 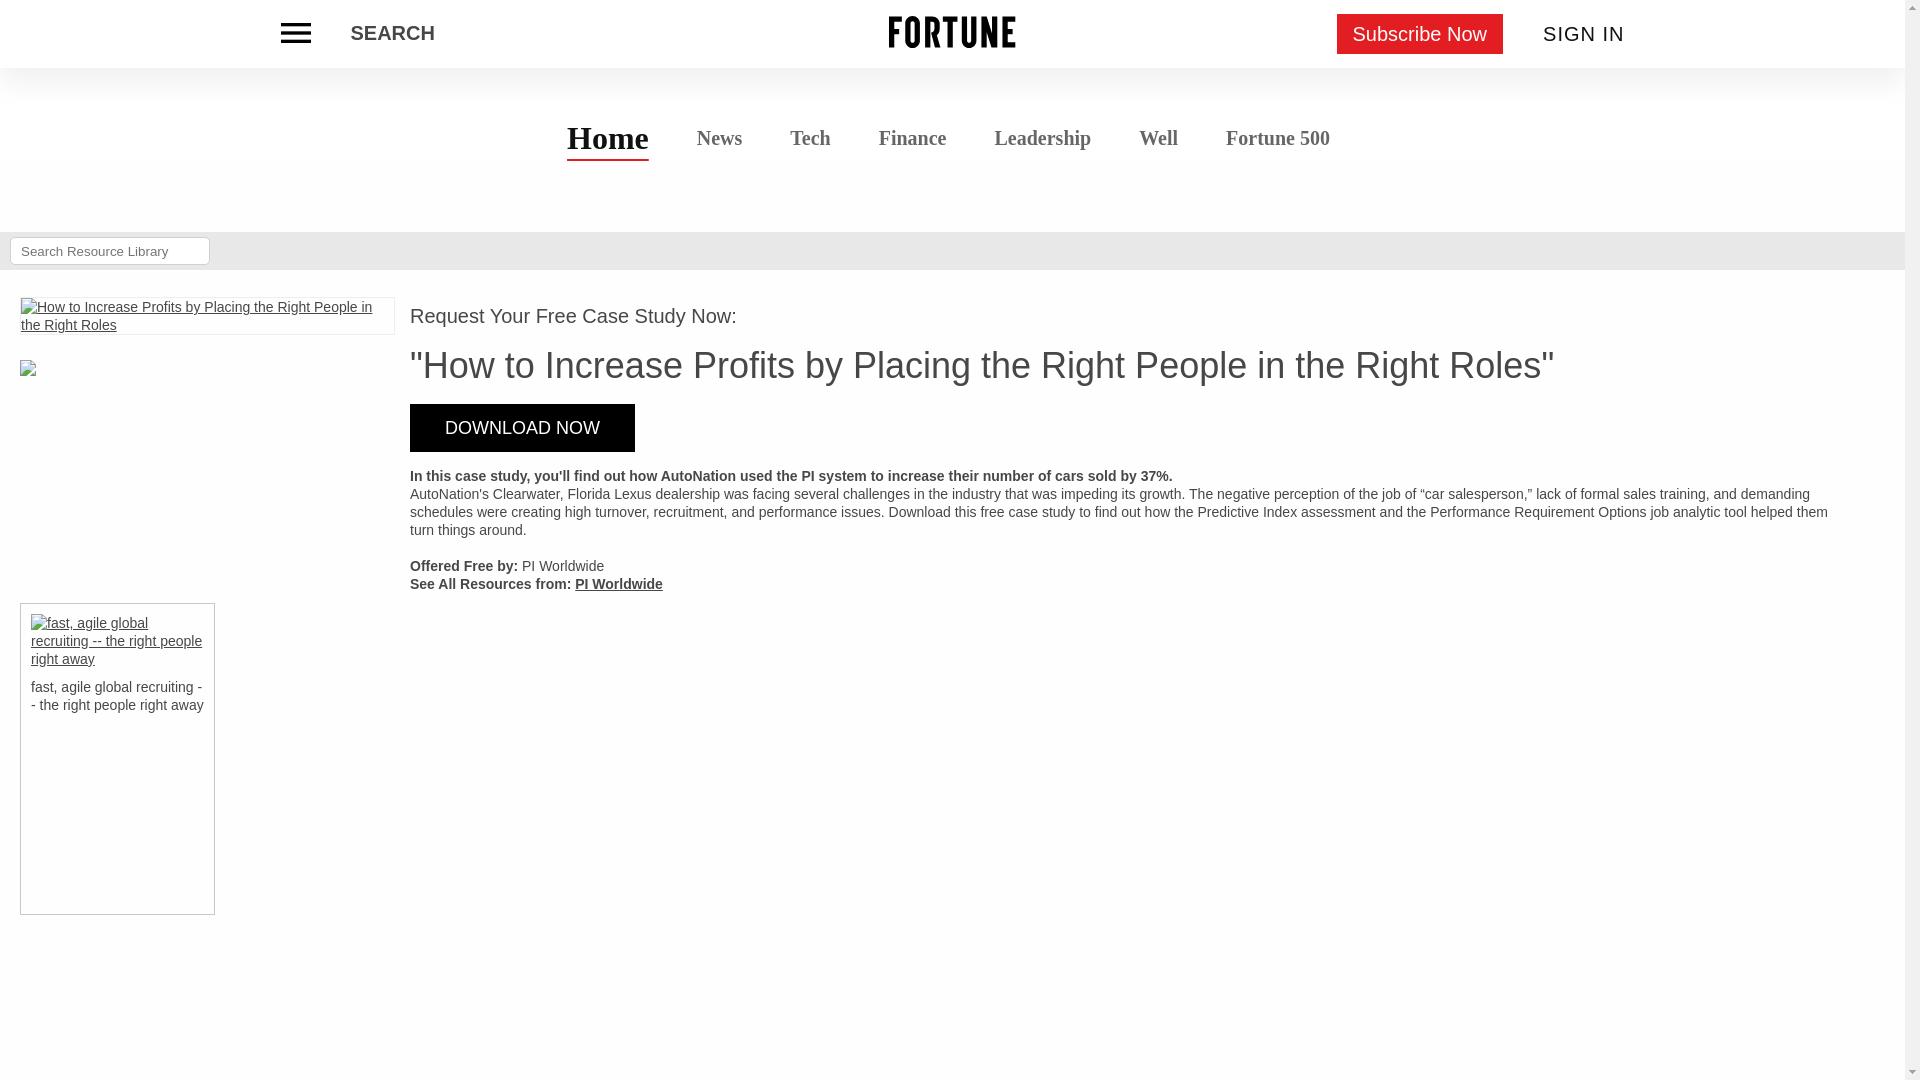 What do you see at coordinates (1420, 34) in the screenshot?
I see `Subscribe Now` at bounding box center [1420, 34].